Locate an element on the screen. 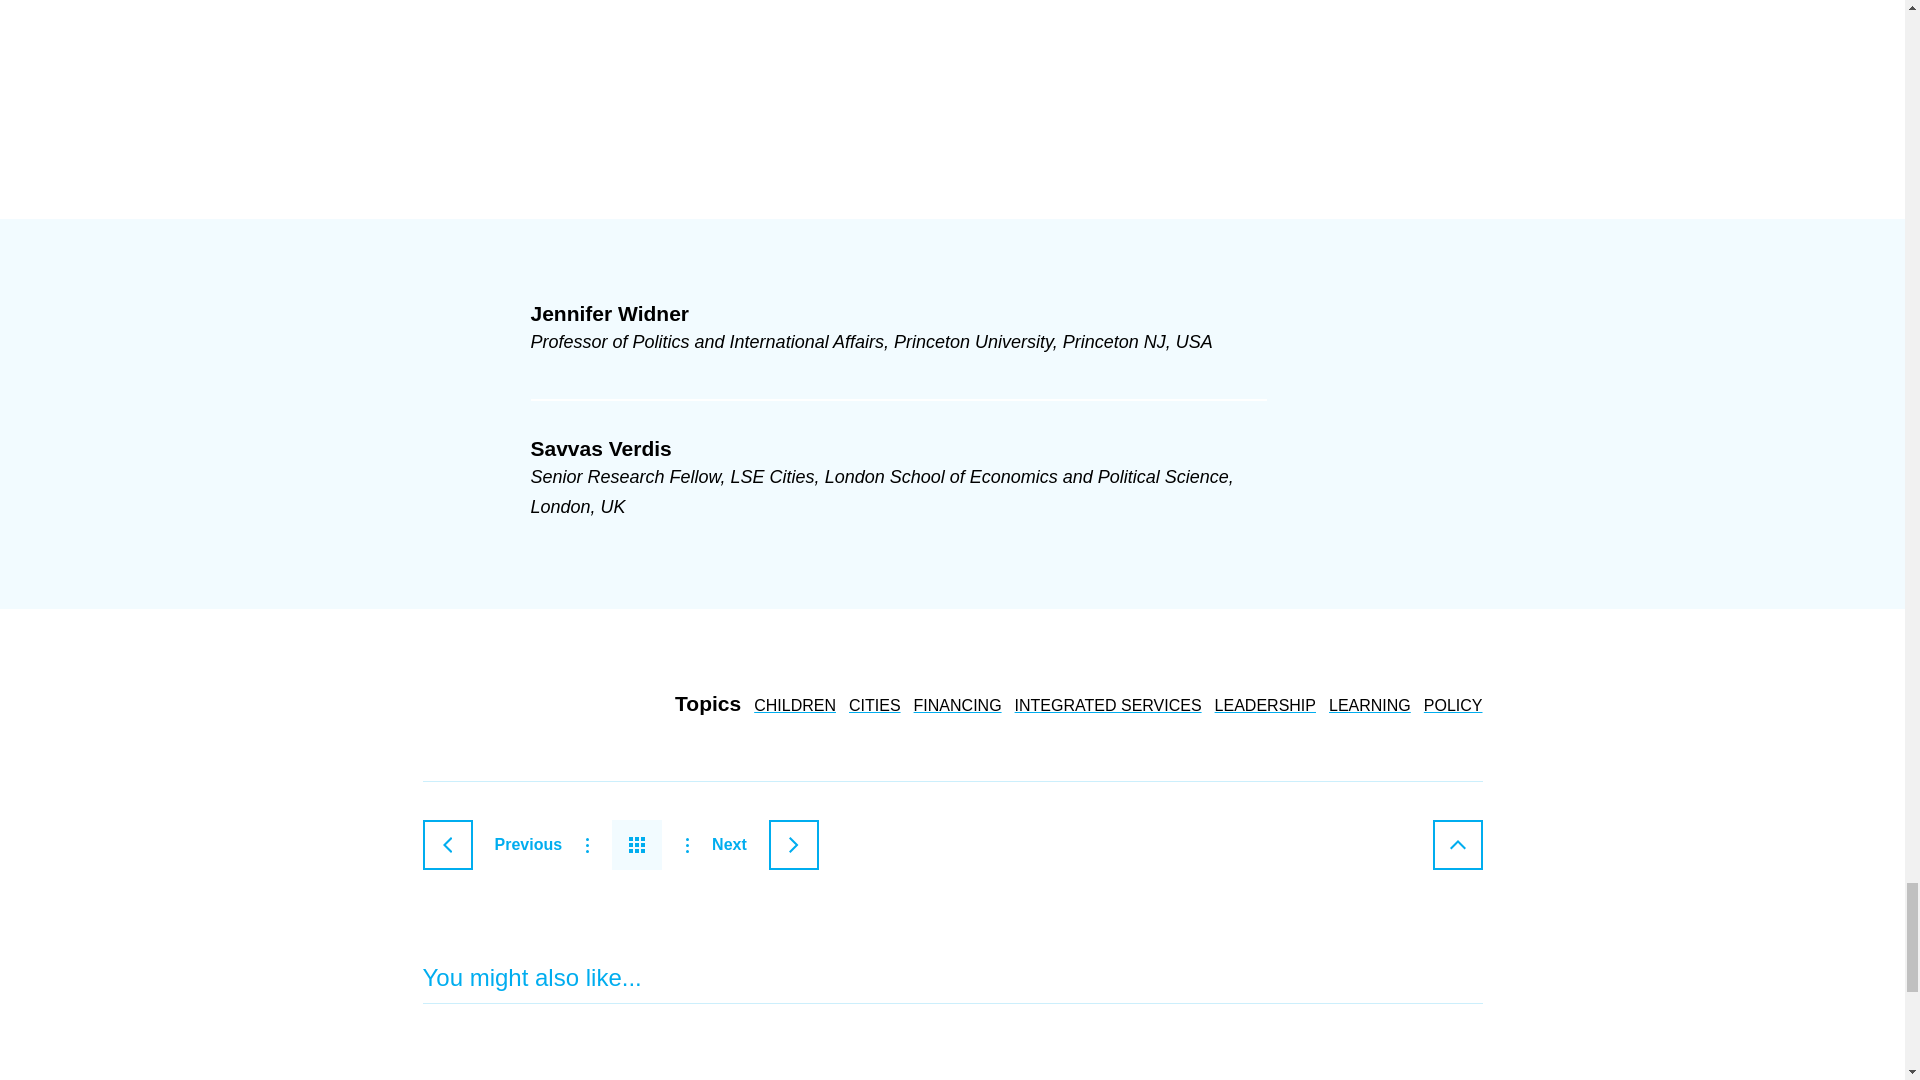  POLICY is located at coordinates (1453, 704).